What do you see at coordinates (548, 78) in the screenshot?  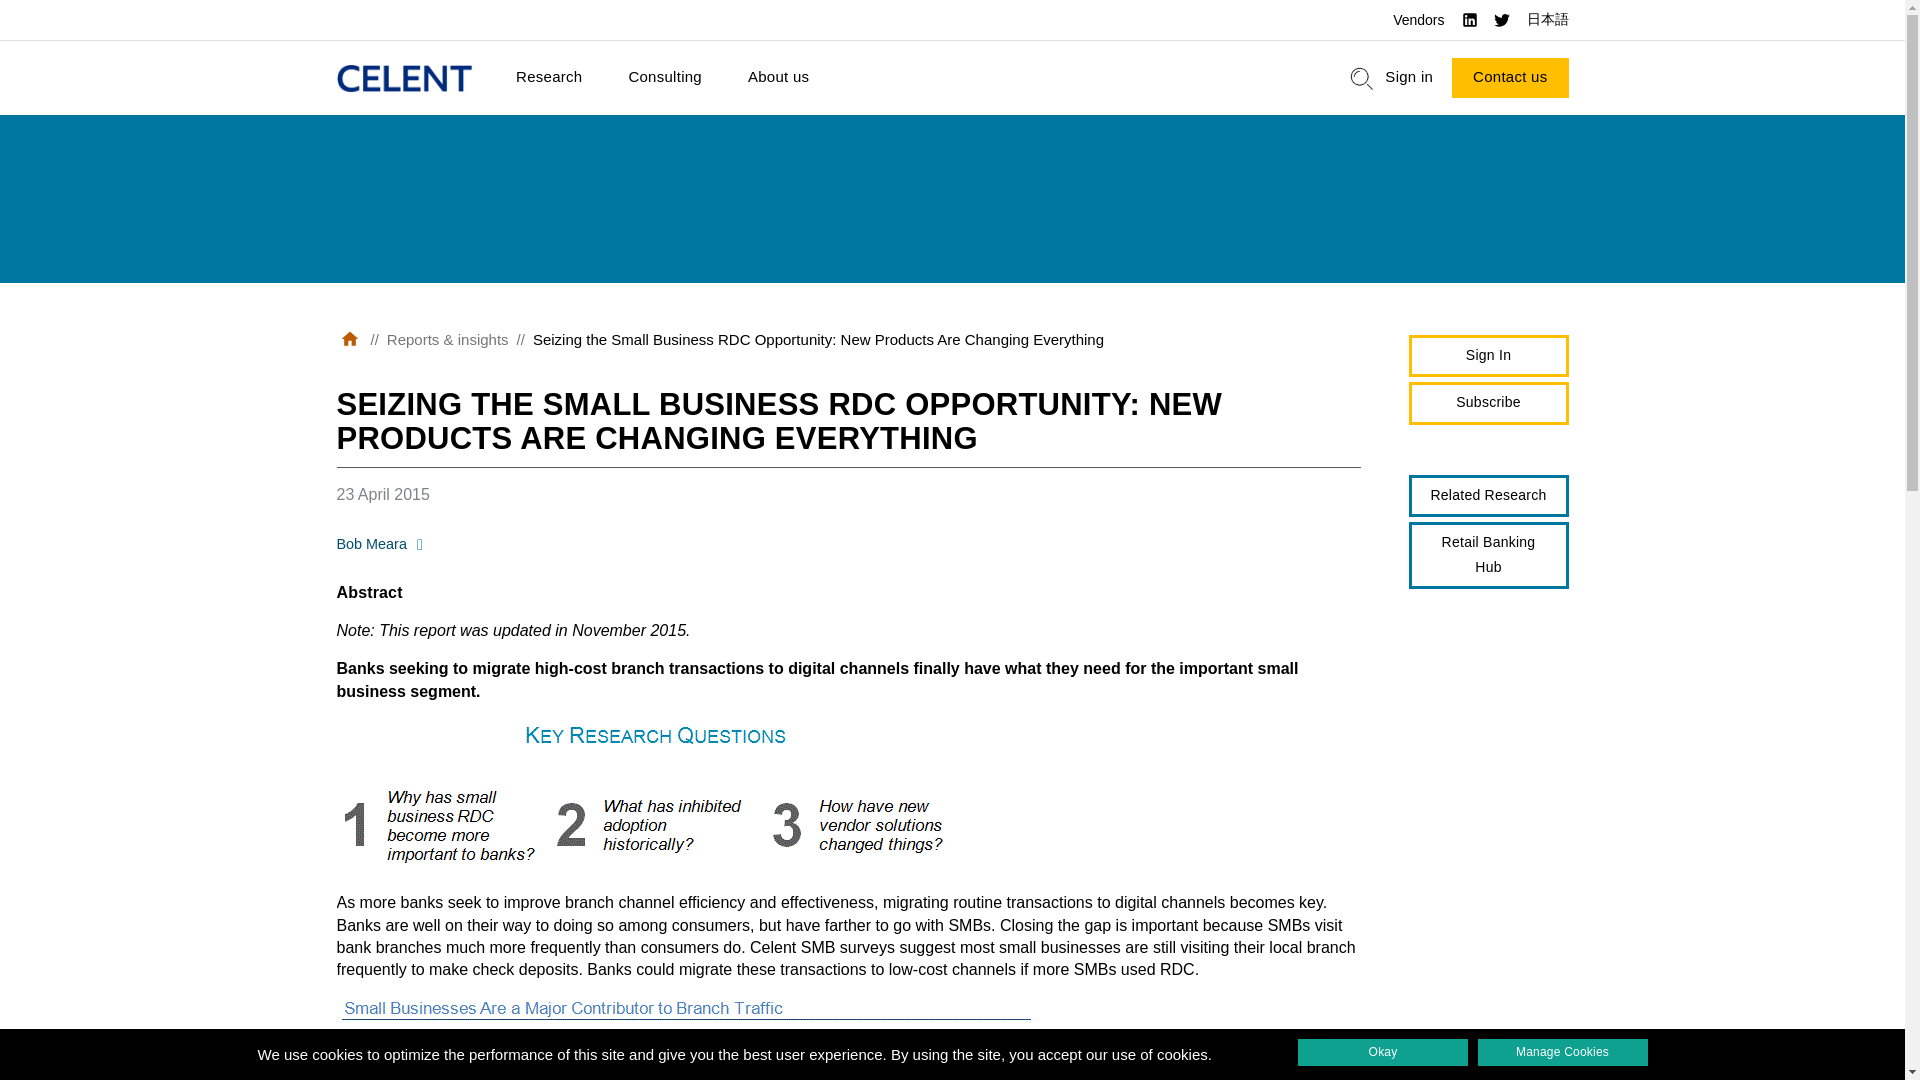 I see `Research` at bounding box center [548, 78].